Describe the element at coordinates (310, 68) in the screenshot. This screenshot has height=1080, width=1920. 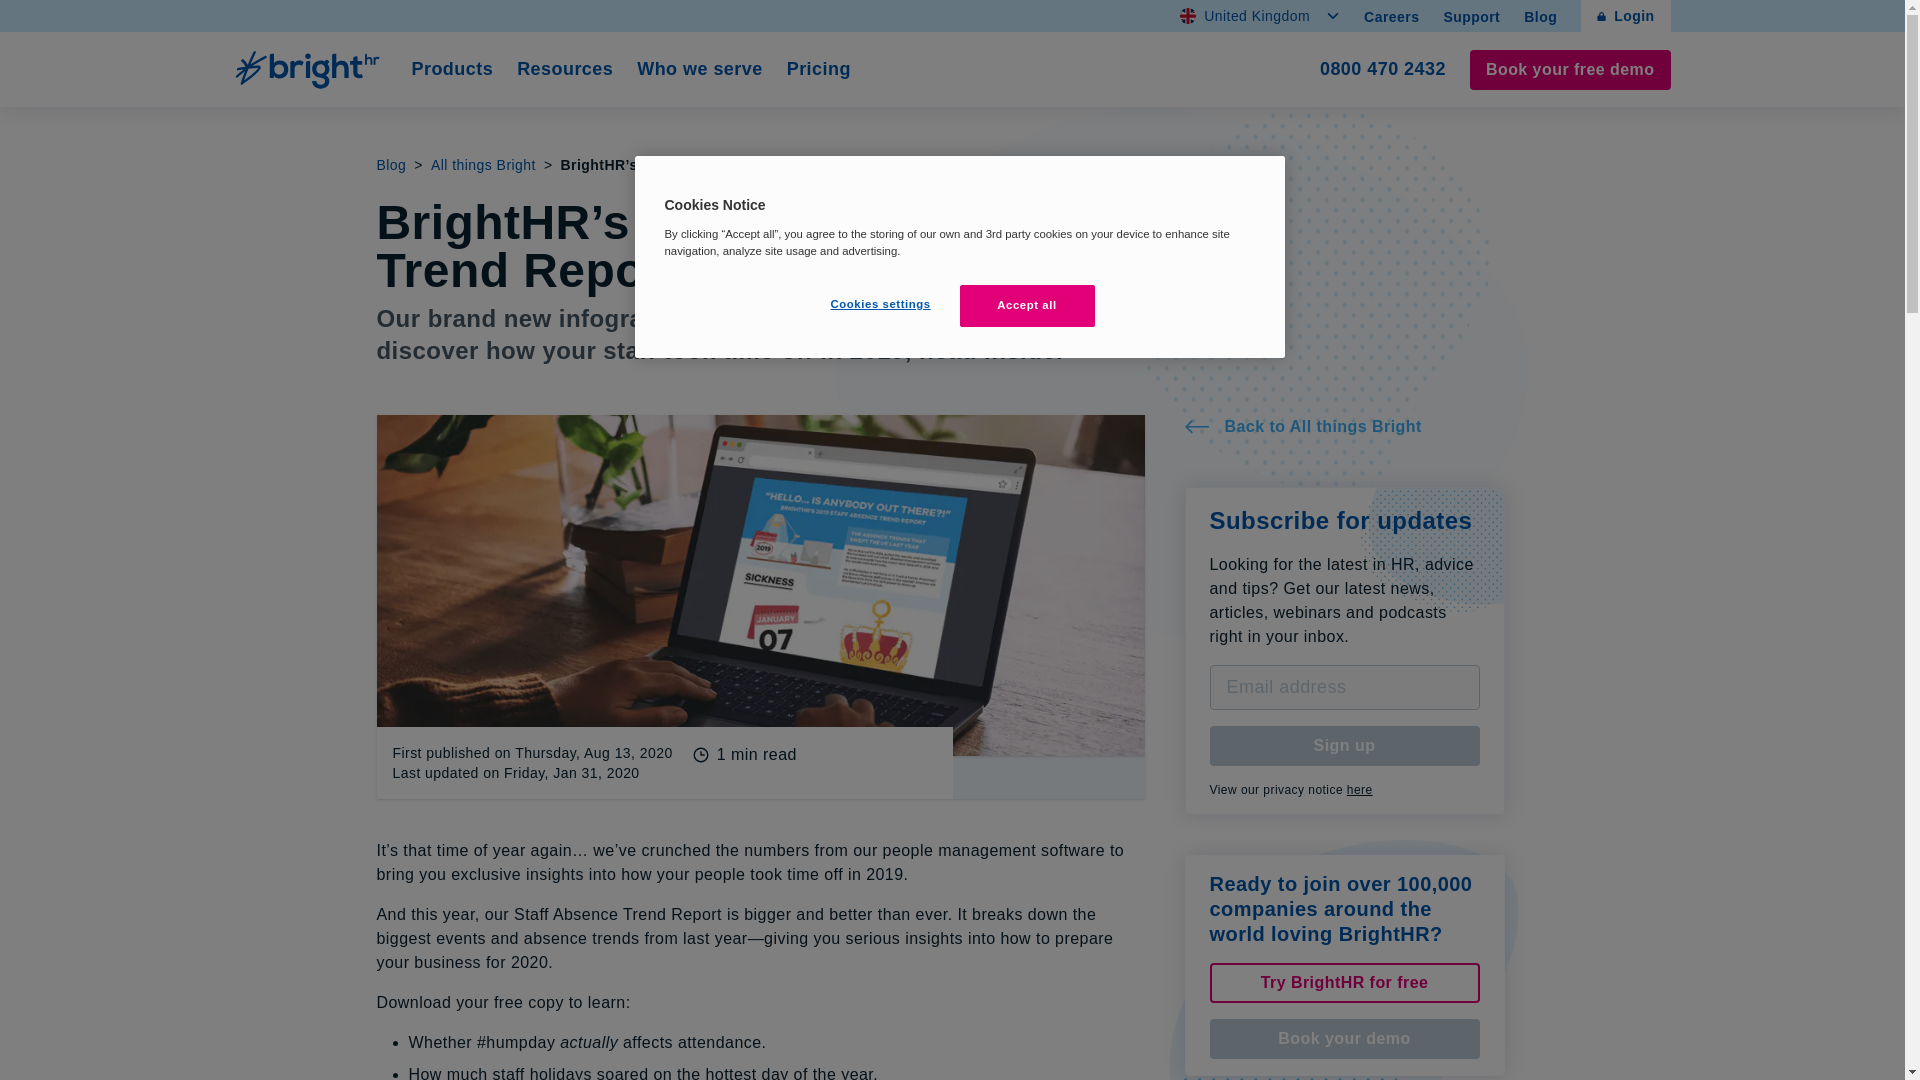
I see `Blog` at that location.